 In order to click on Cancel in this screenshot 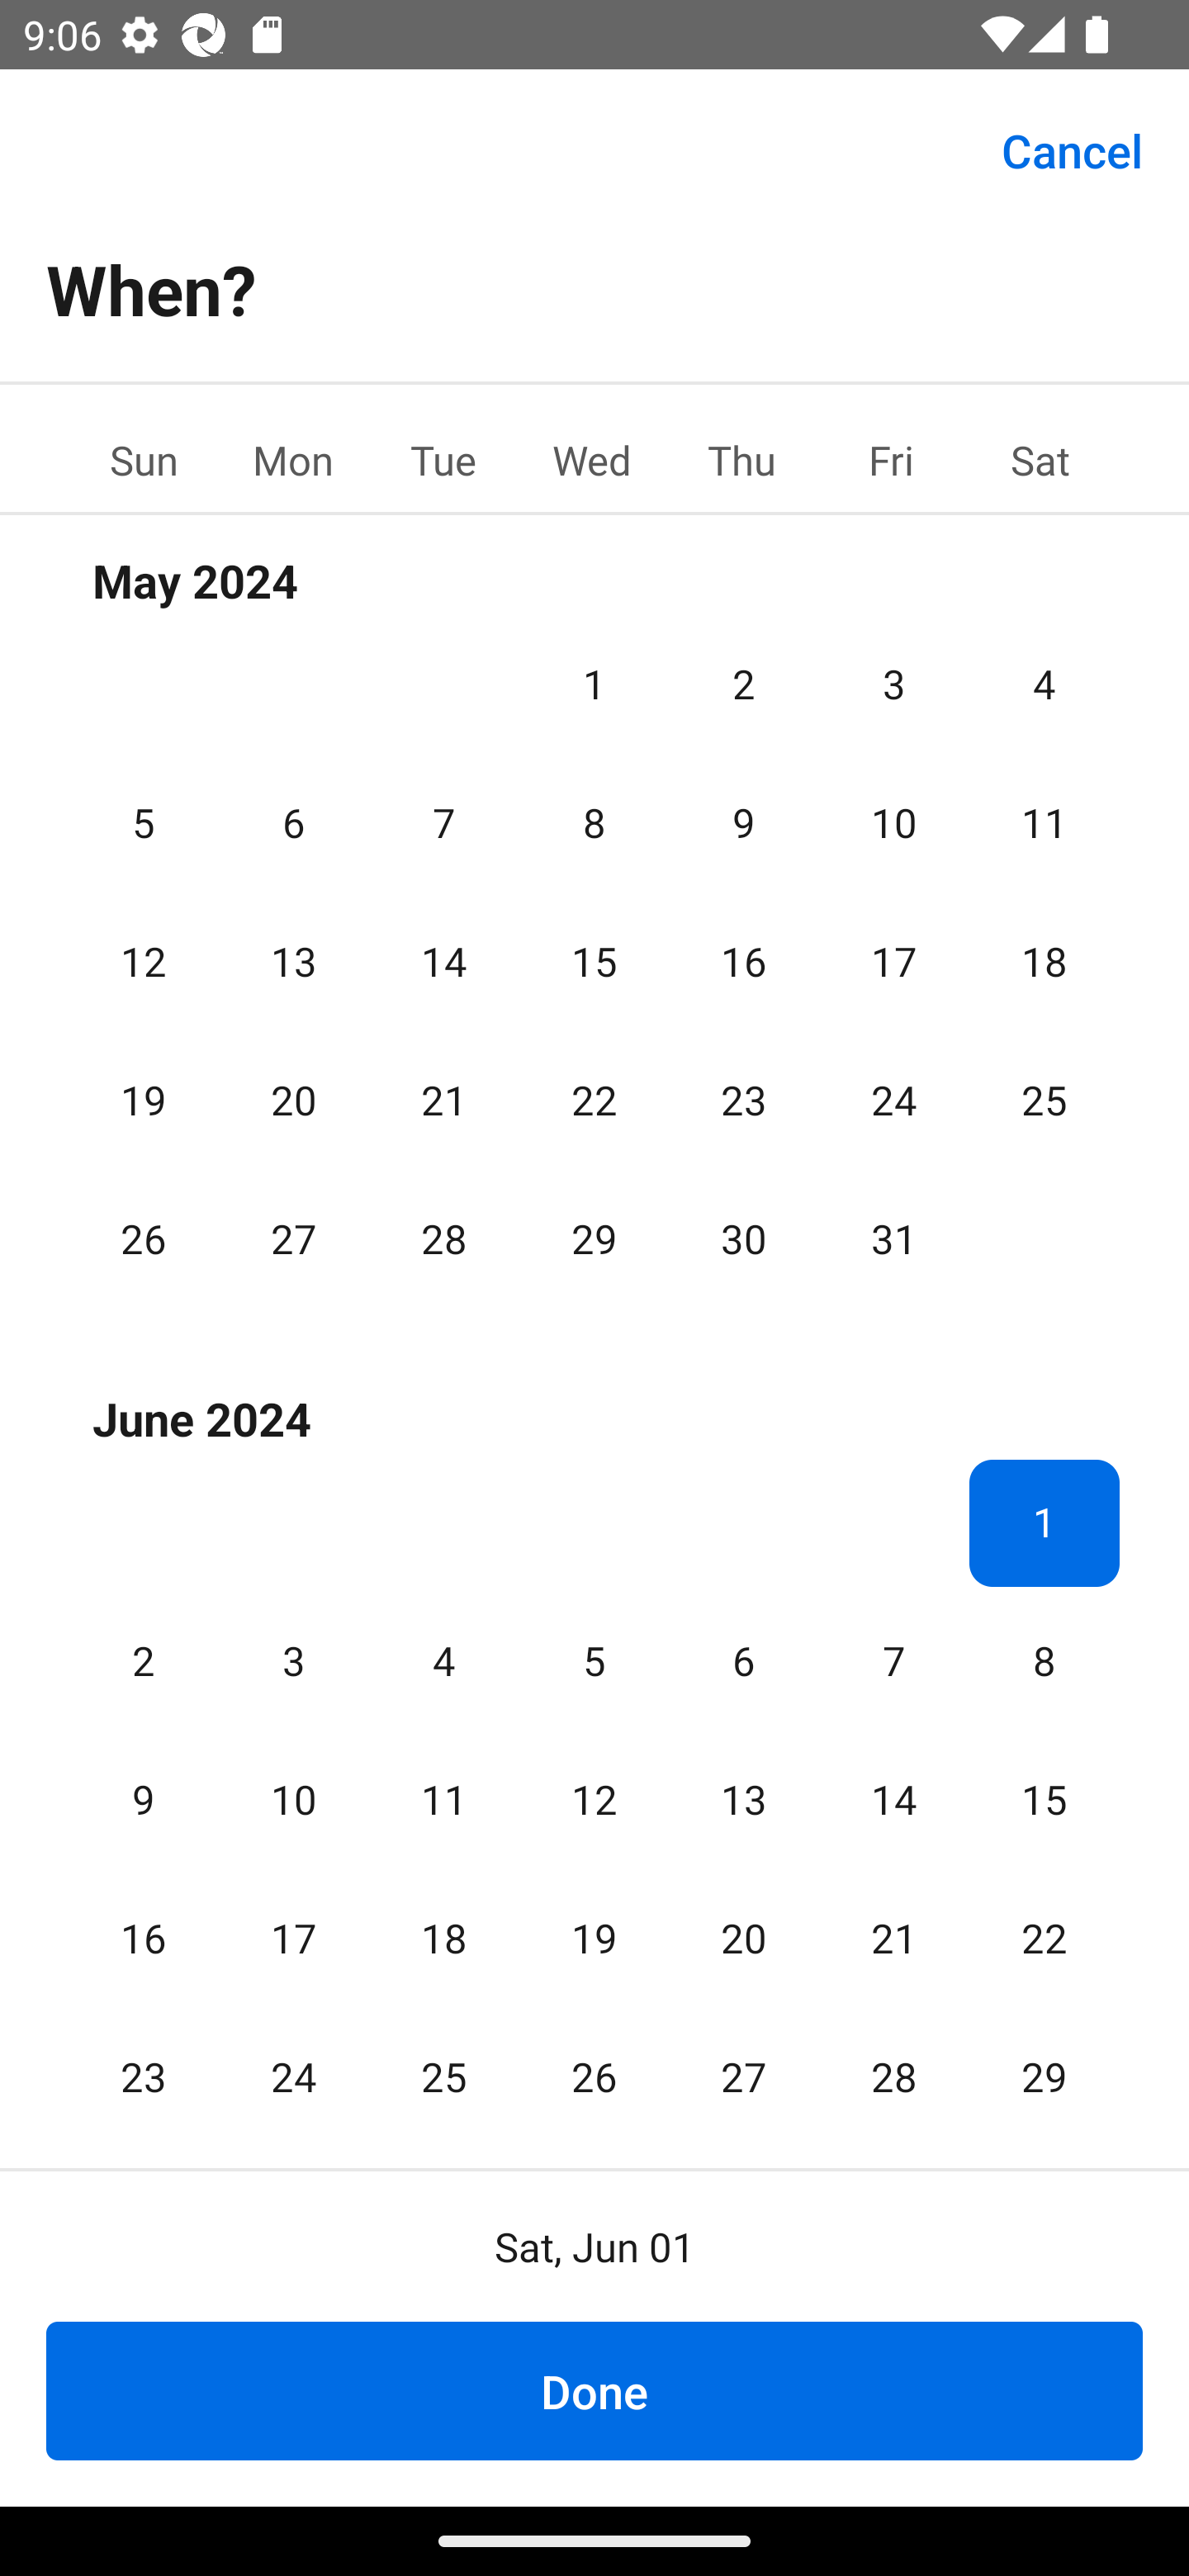, I will do `click(1072, 149)`.